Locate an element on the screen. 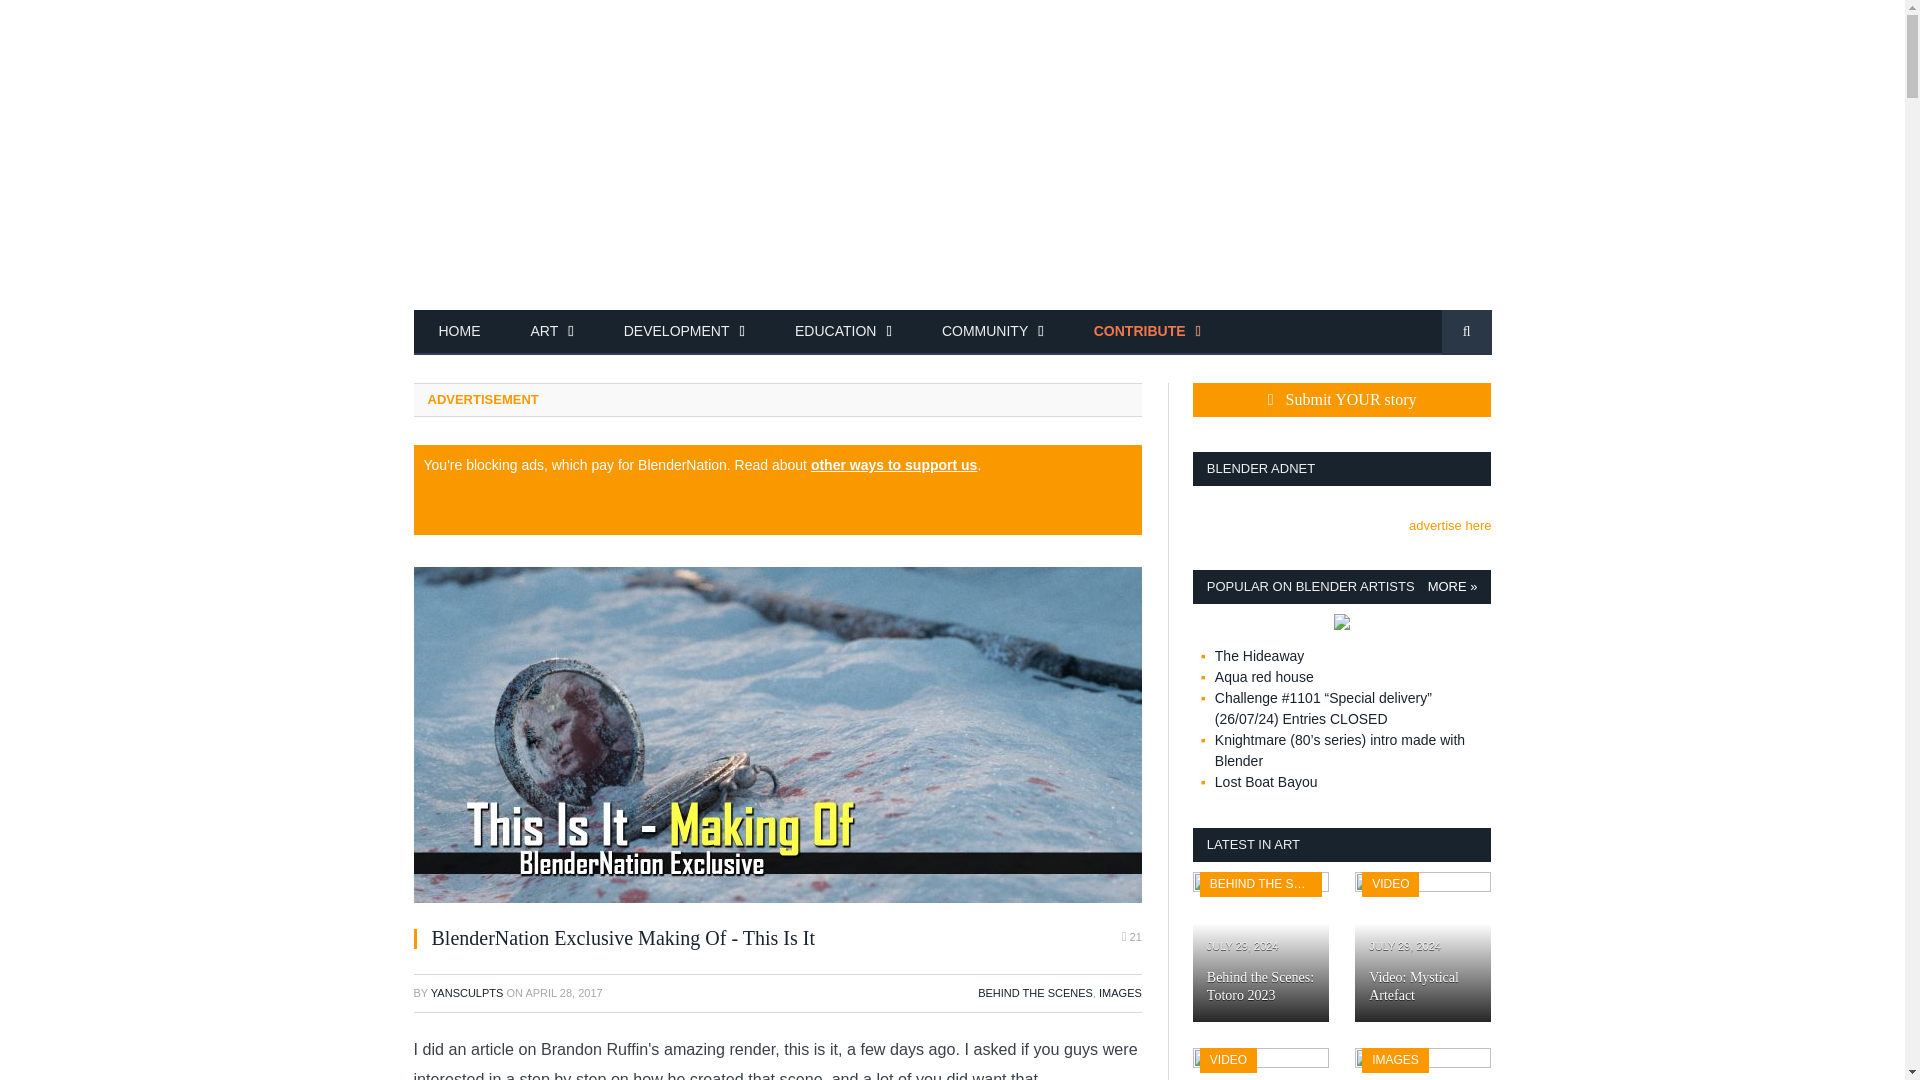 The width and height of the screenshot is (1920, 1080). 2017-04-28 is located at coordinates (563, 993).